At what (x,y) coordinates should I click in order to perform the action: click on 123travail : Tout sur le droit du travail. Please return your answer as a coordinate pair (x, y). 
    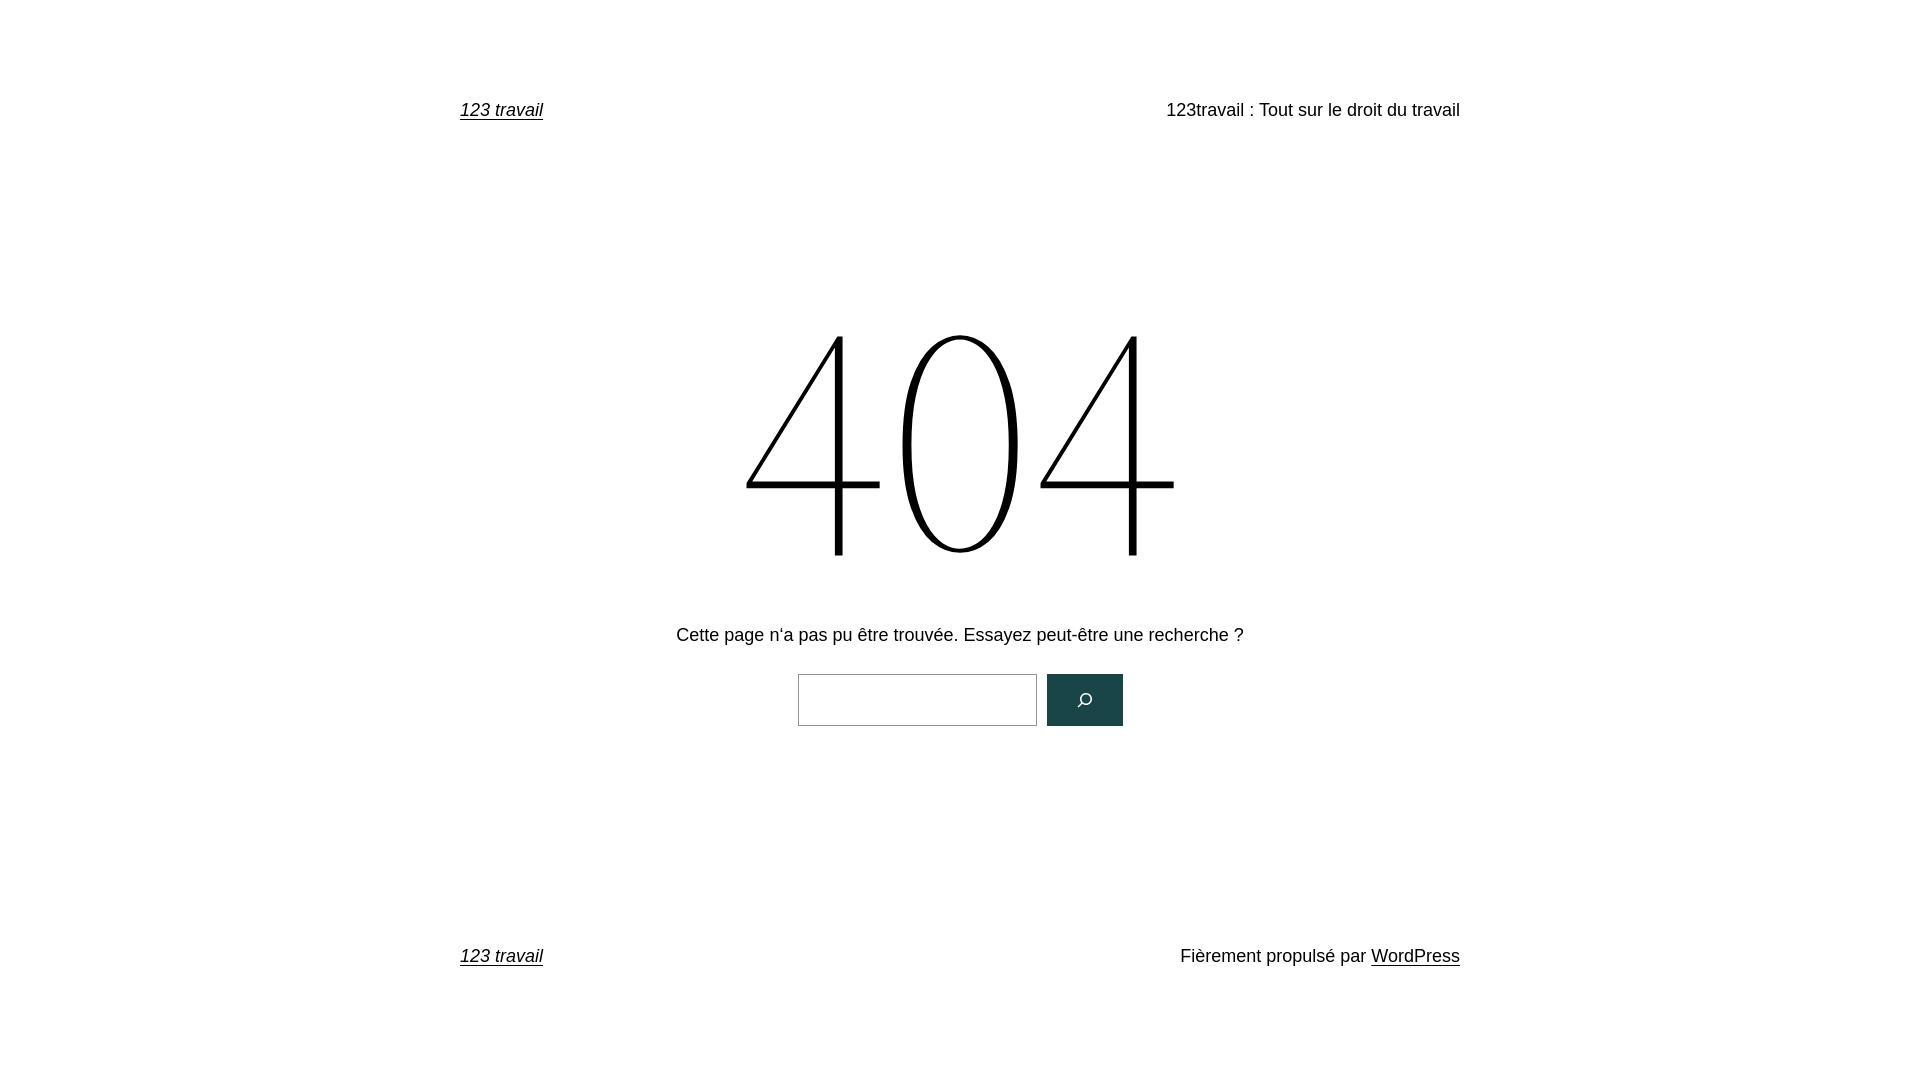
    Looking at the image, I should click on (1313, 110).